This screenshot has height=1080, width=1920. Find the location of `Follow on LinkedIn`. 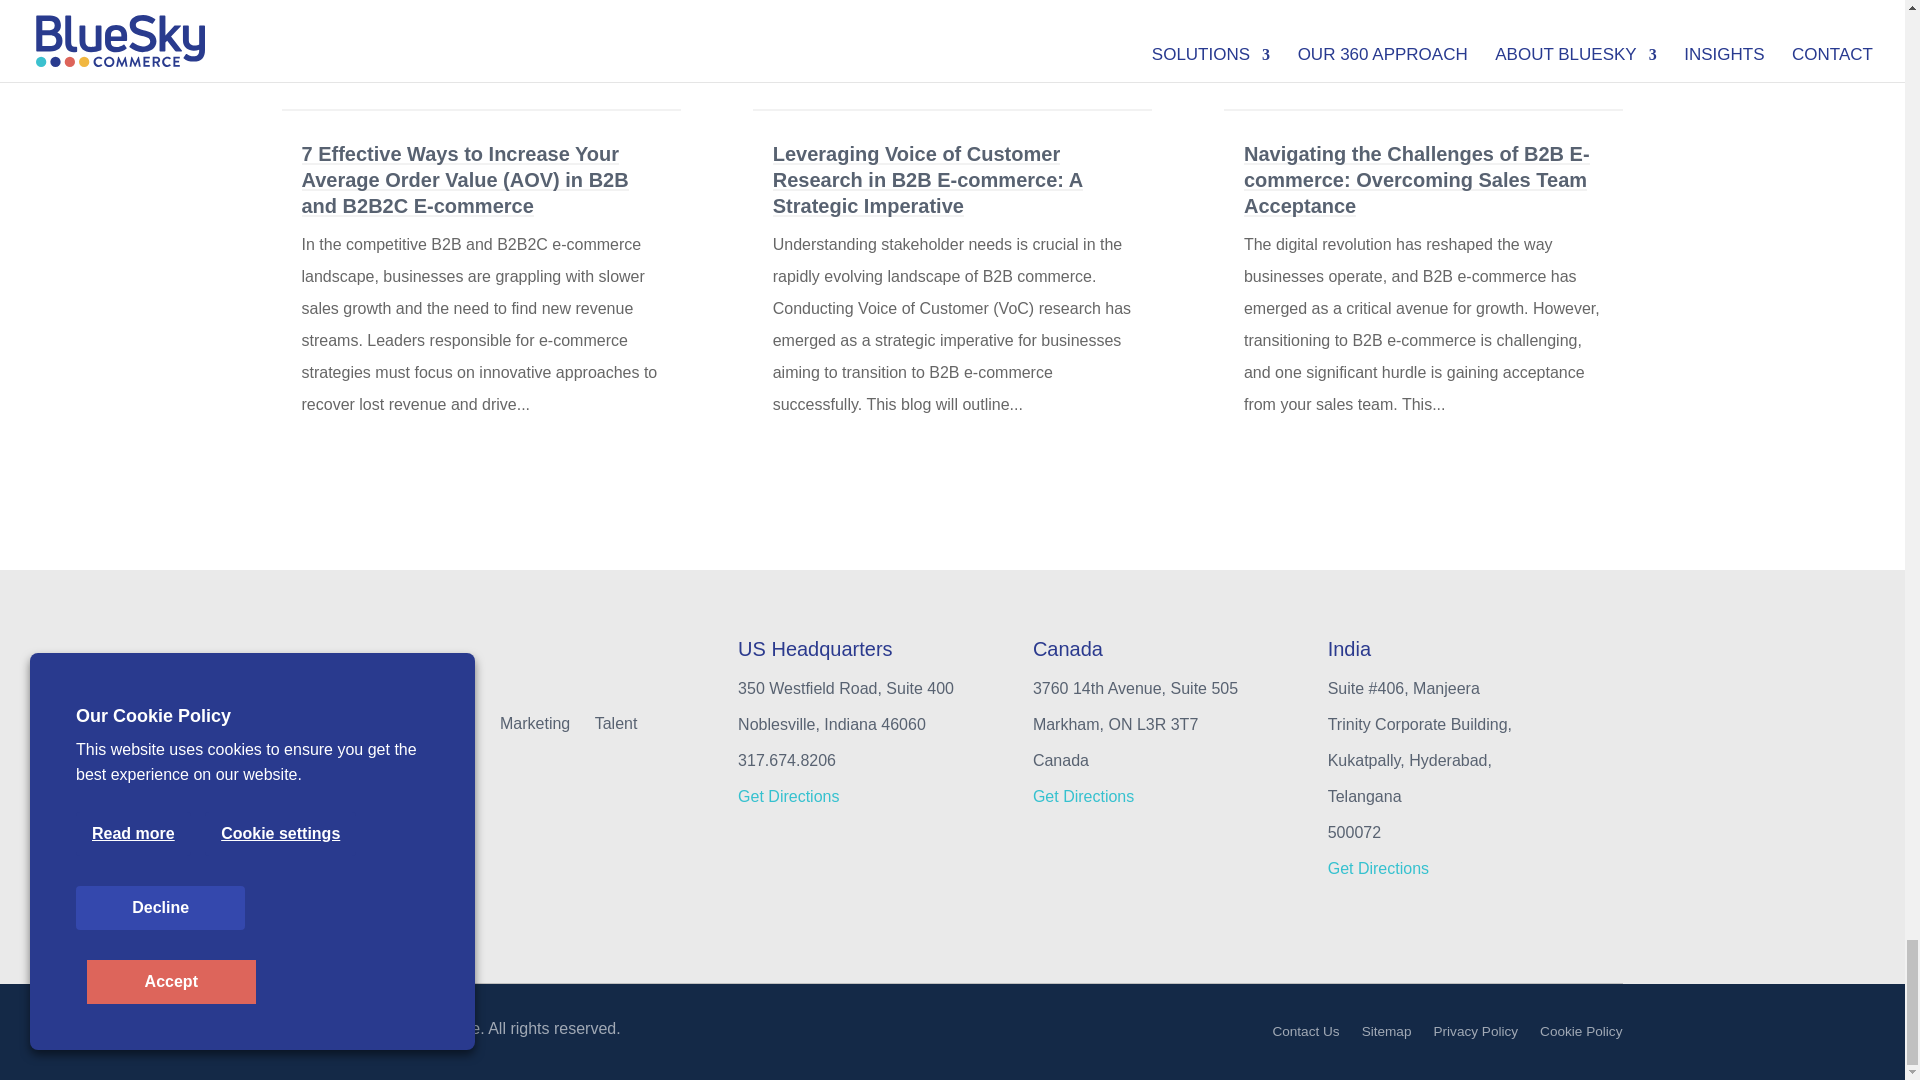

Follow on LinkedIn is located at coordinates (410, 764).